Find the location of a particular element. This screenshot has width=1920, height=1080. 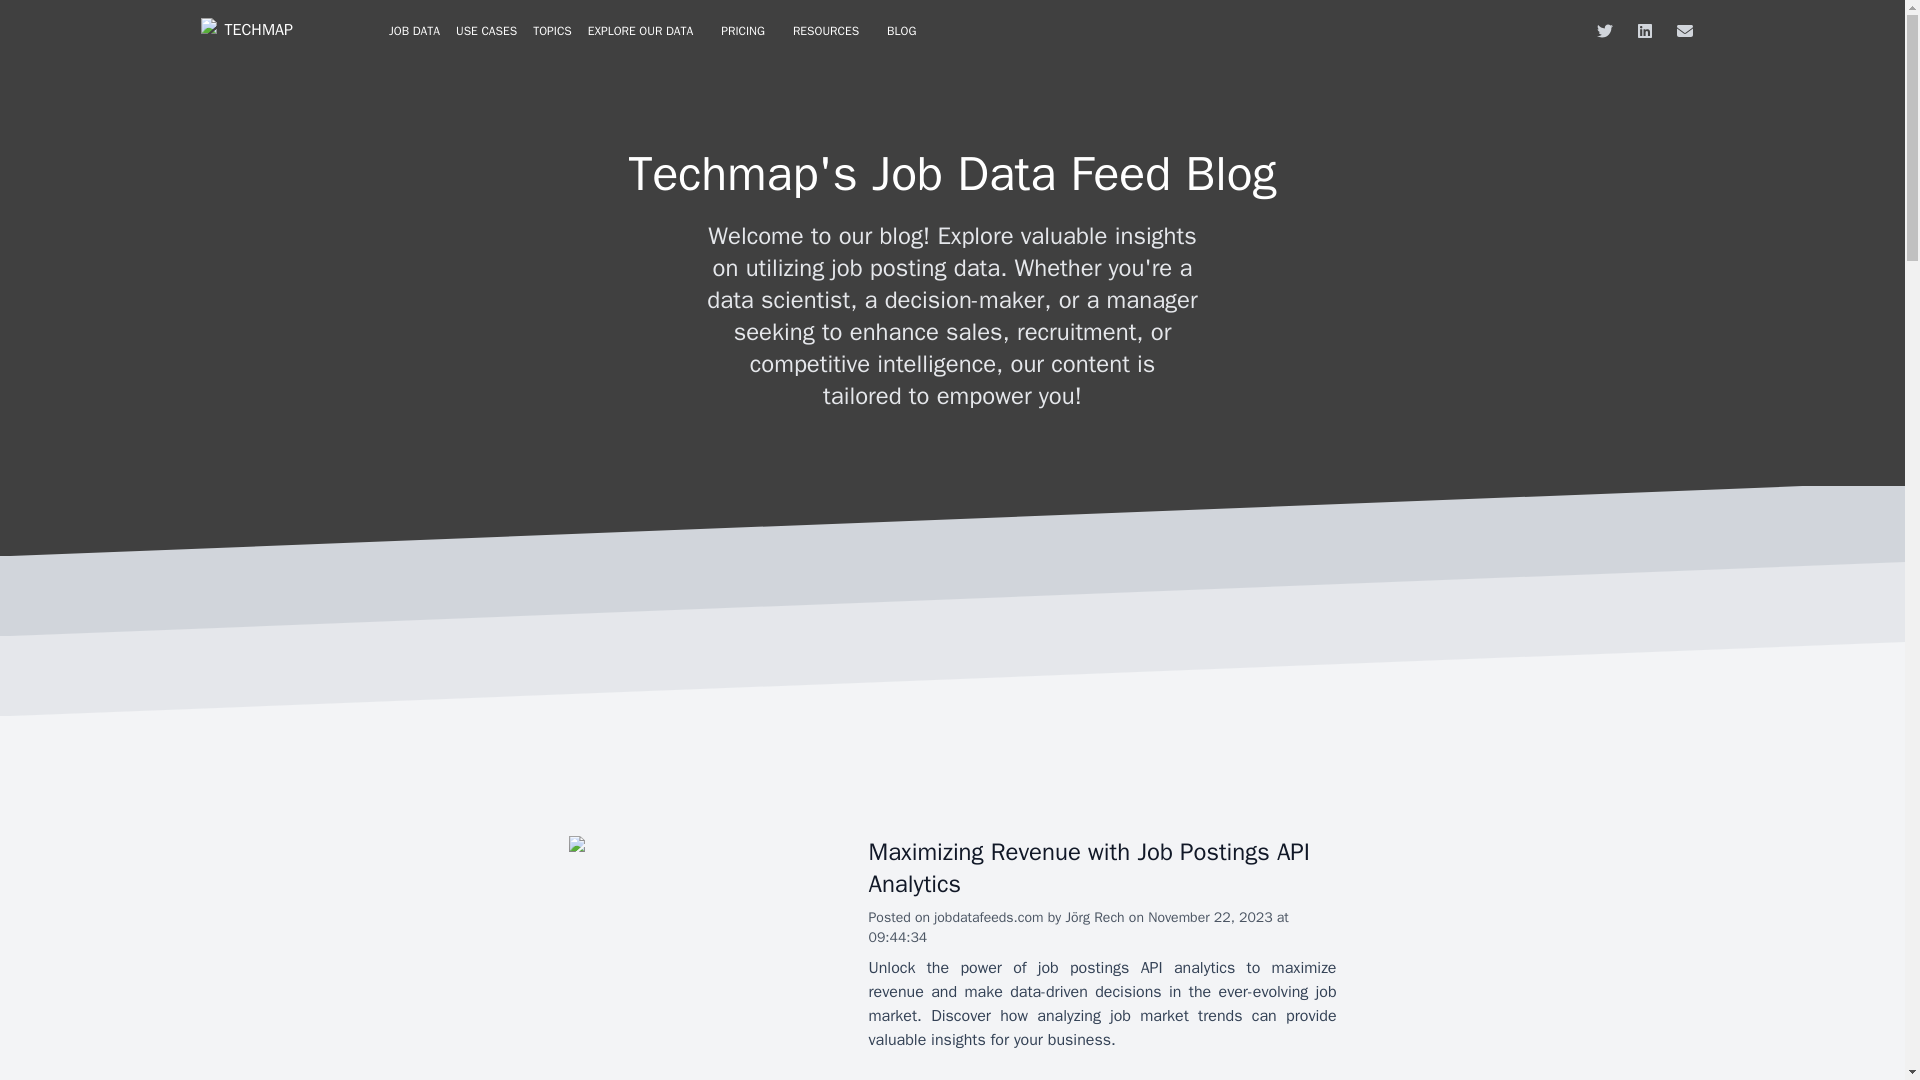

EXPLORE OUR DATA is located at coordinates (640, 31).